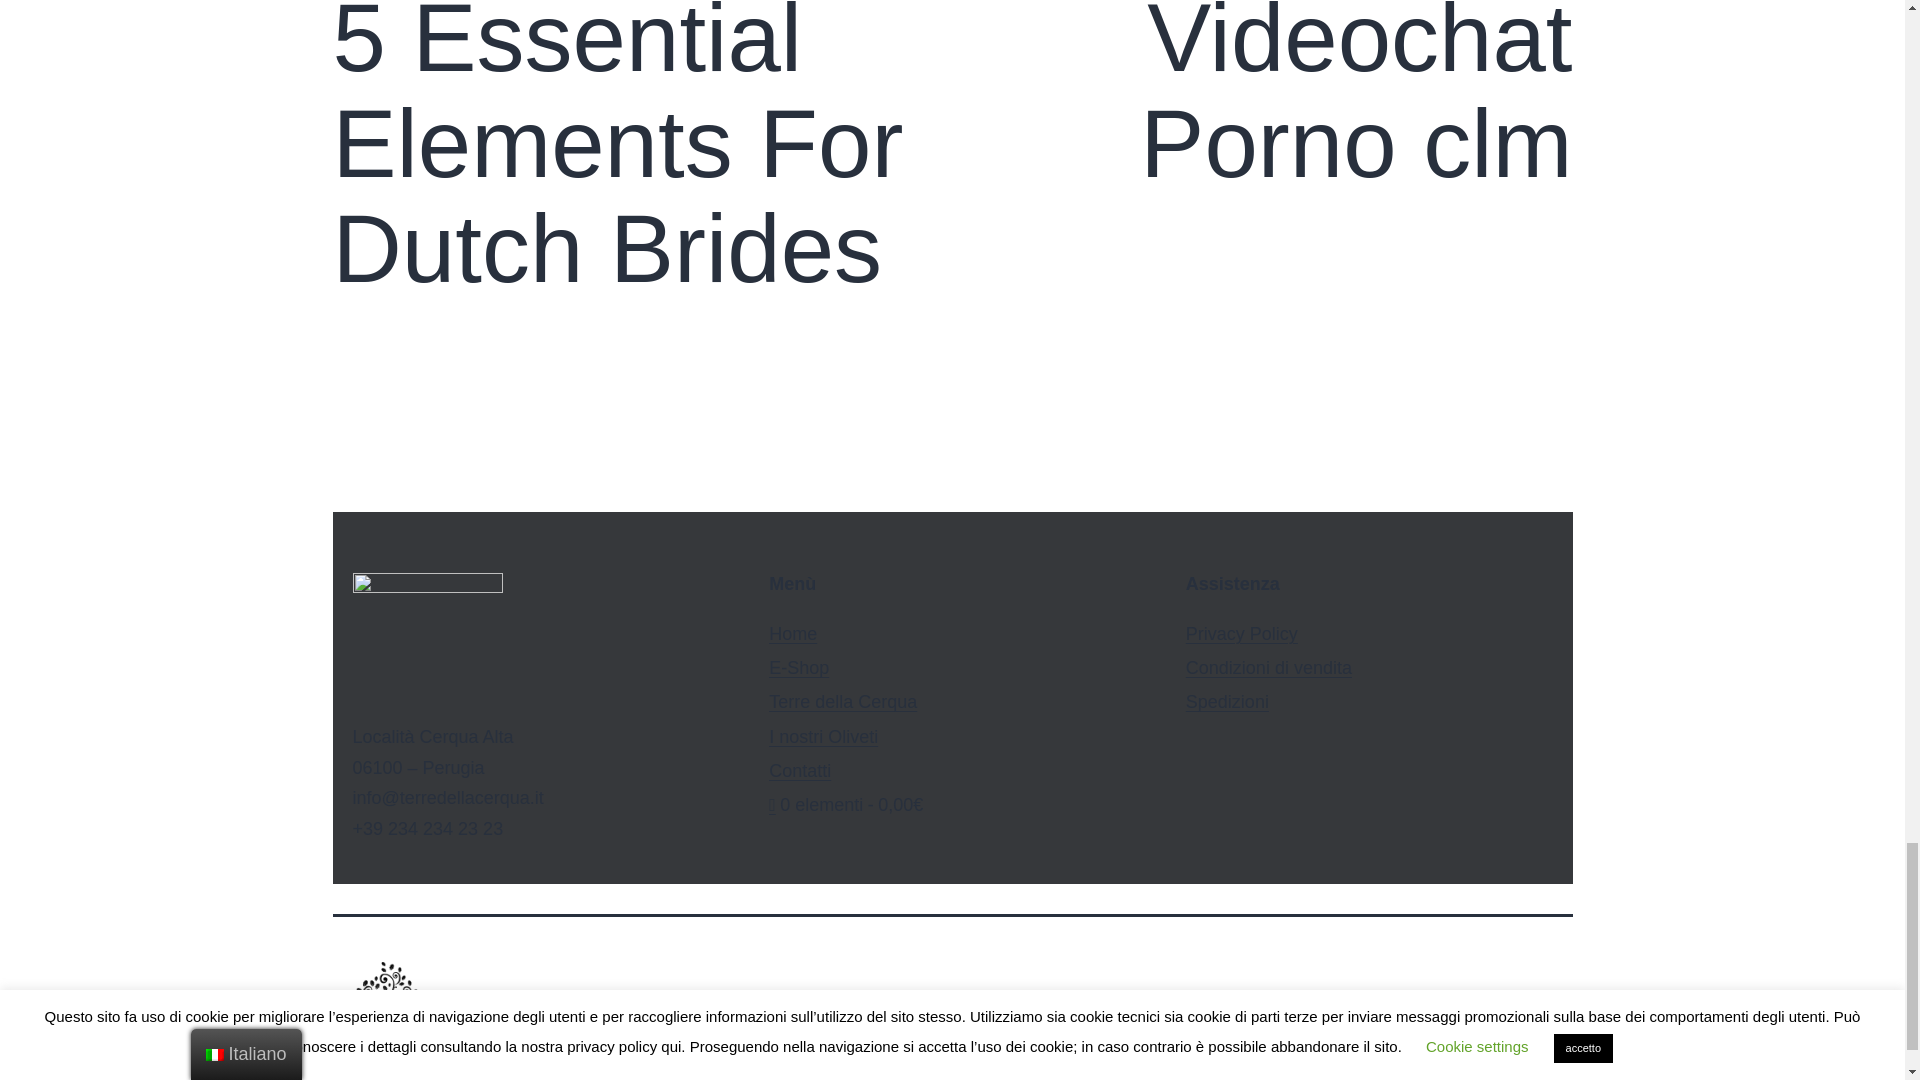 The height and width of the screenshot is (1080, 1920). Describe the element at coordinates (1244, 1012) in the screenshot. I see `Privacy Policy` at that location.